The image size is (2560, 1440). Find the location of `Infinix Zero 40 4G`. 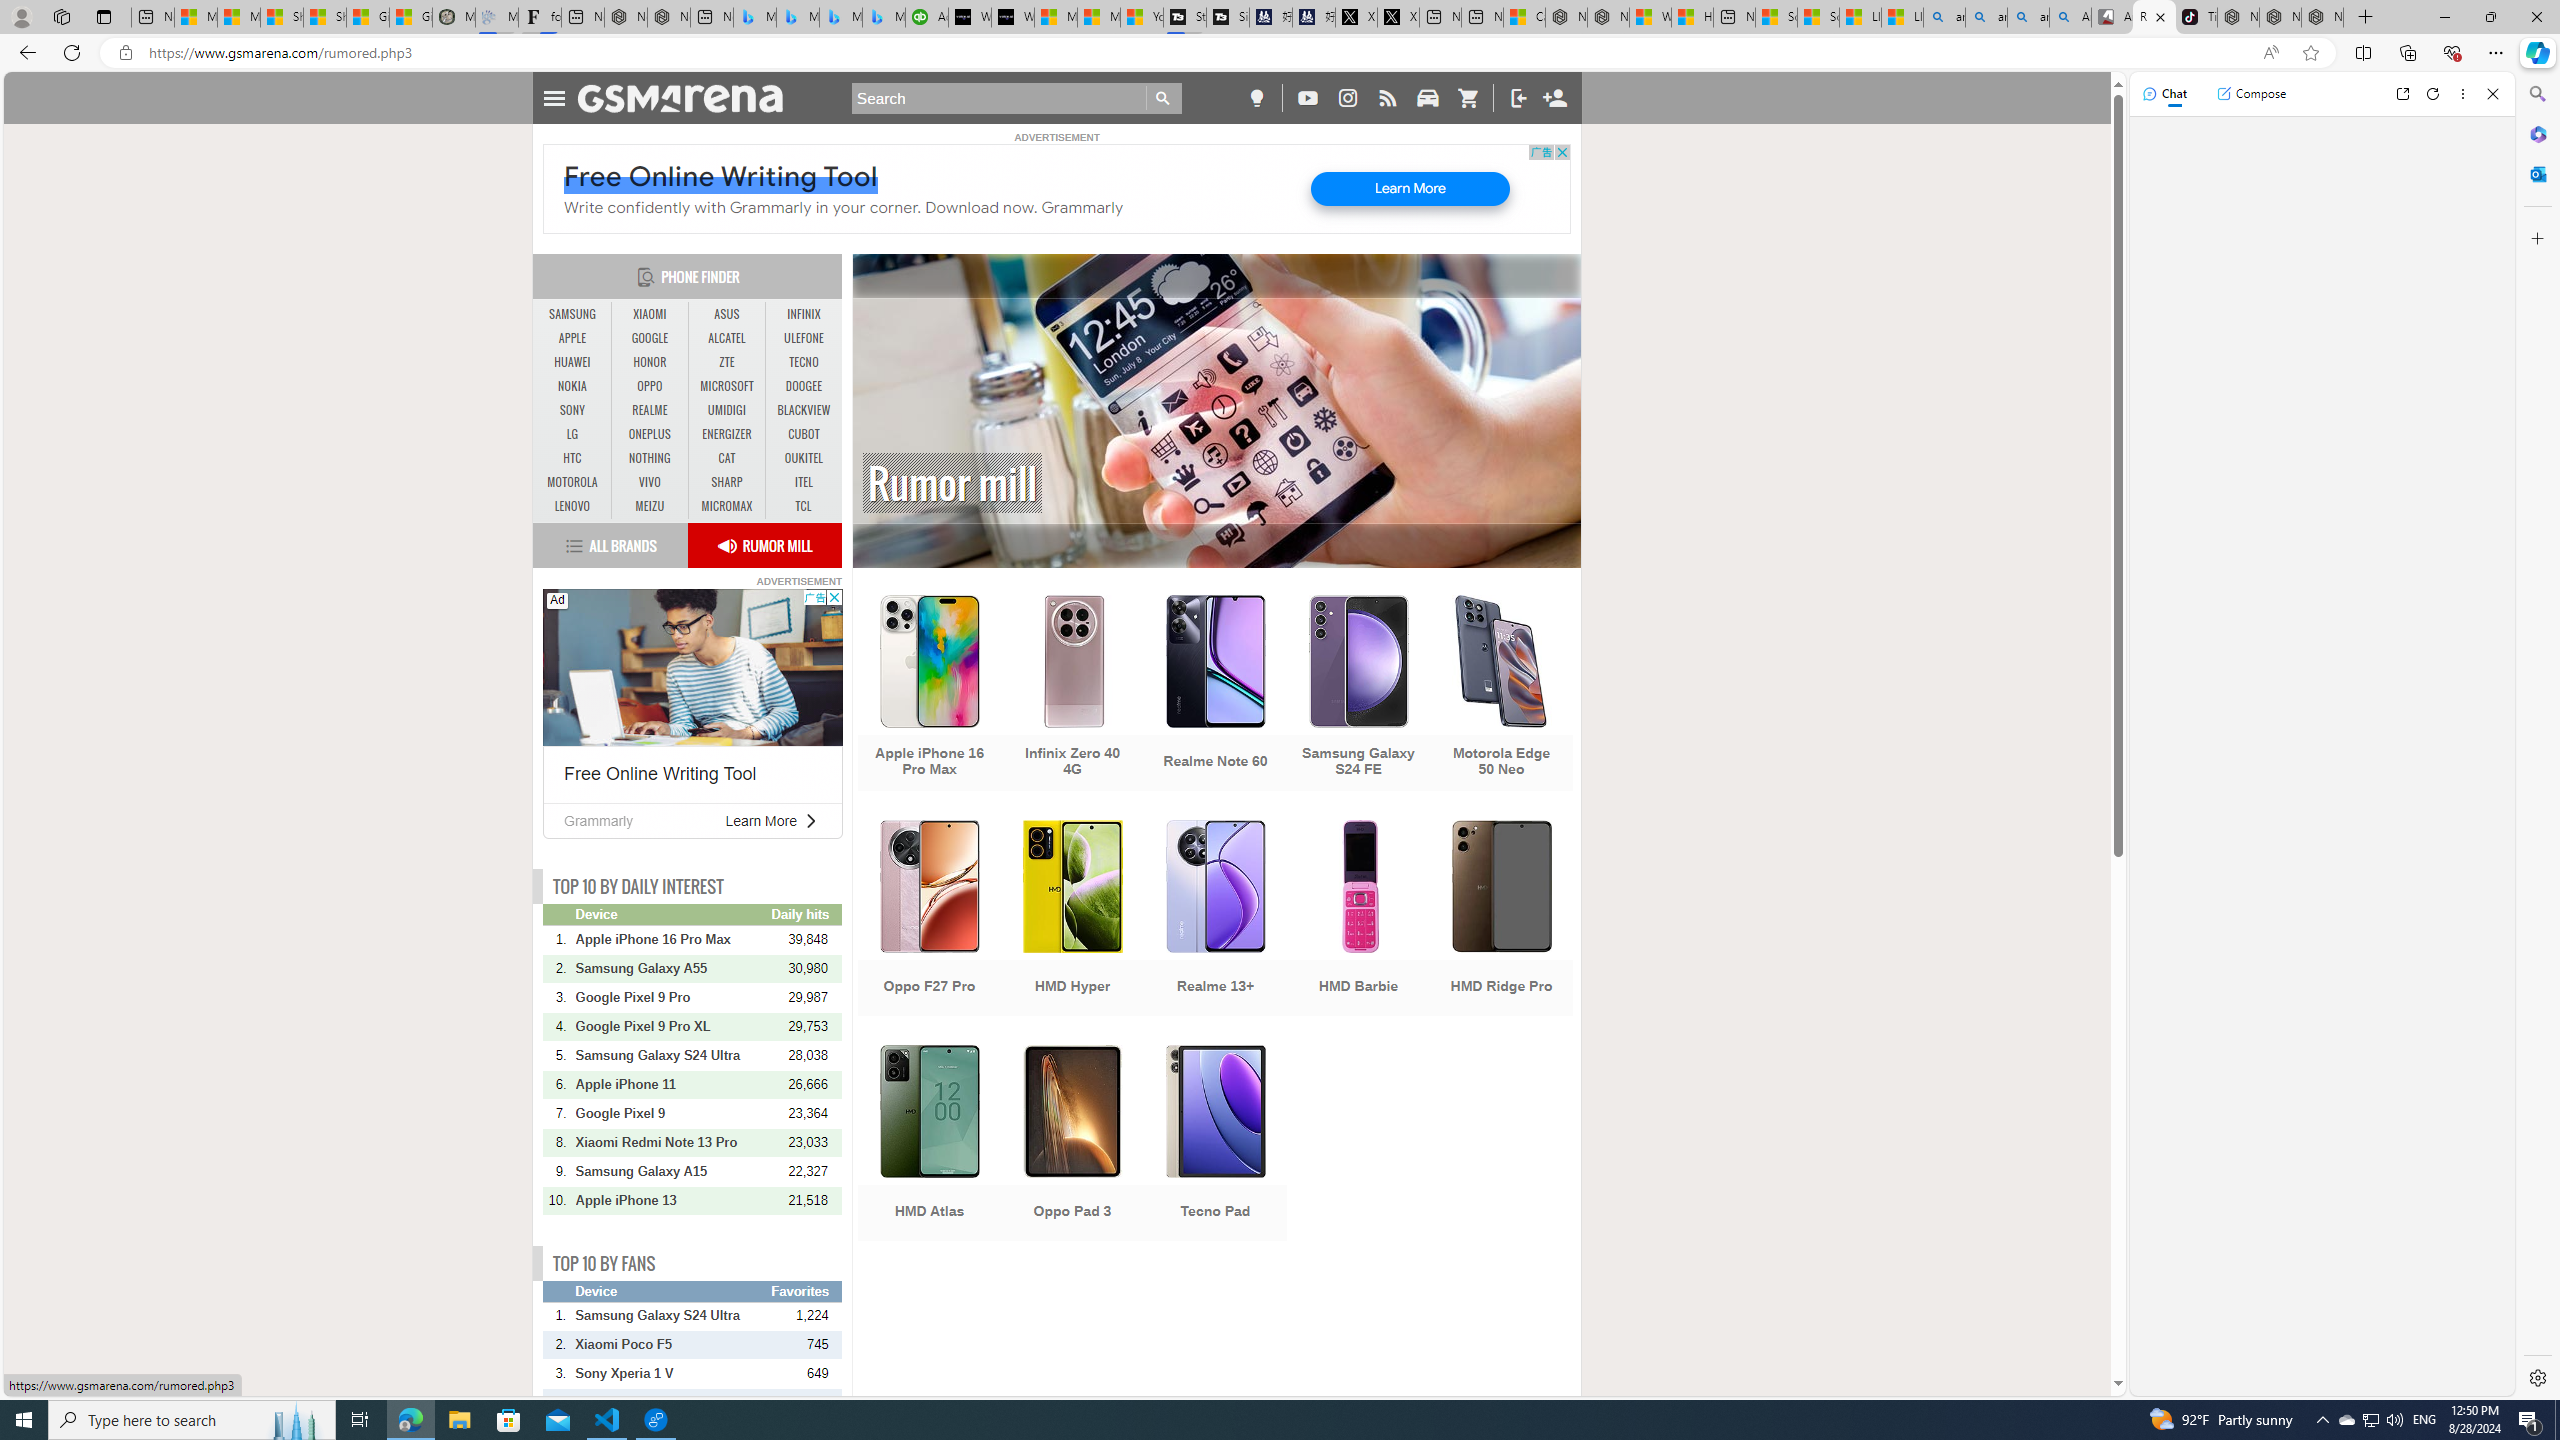

Infinix Zero 40 4G is located at coordinates (1072, 695).